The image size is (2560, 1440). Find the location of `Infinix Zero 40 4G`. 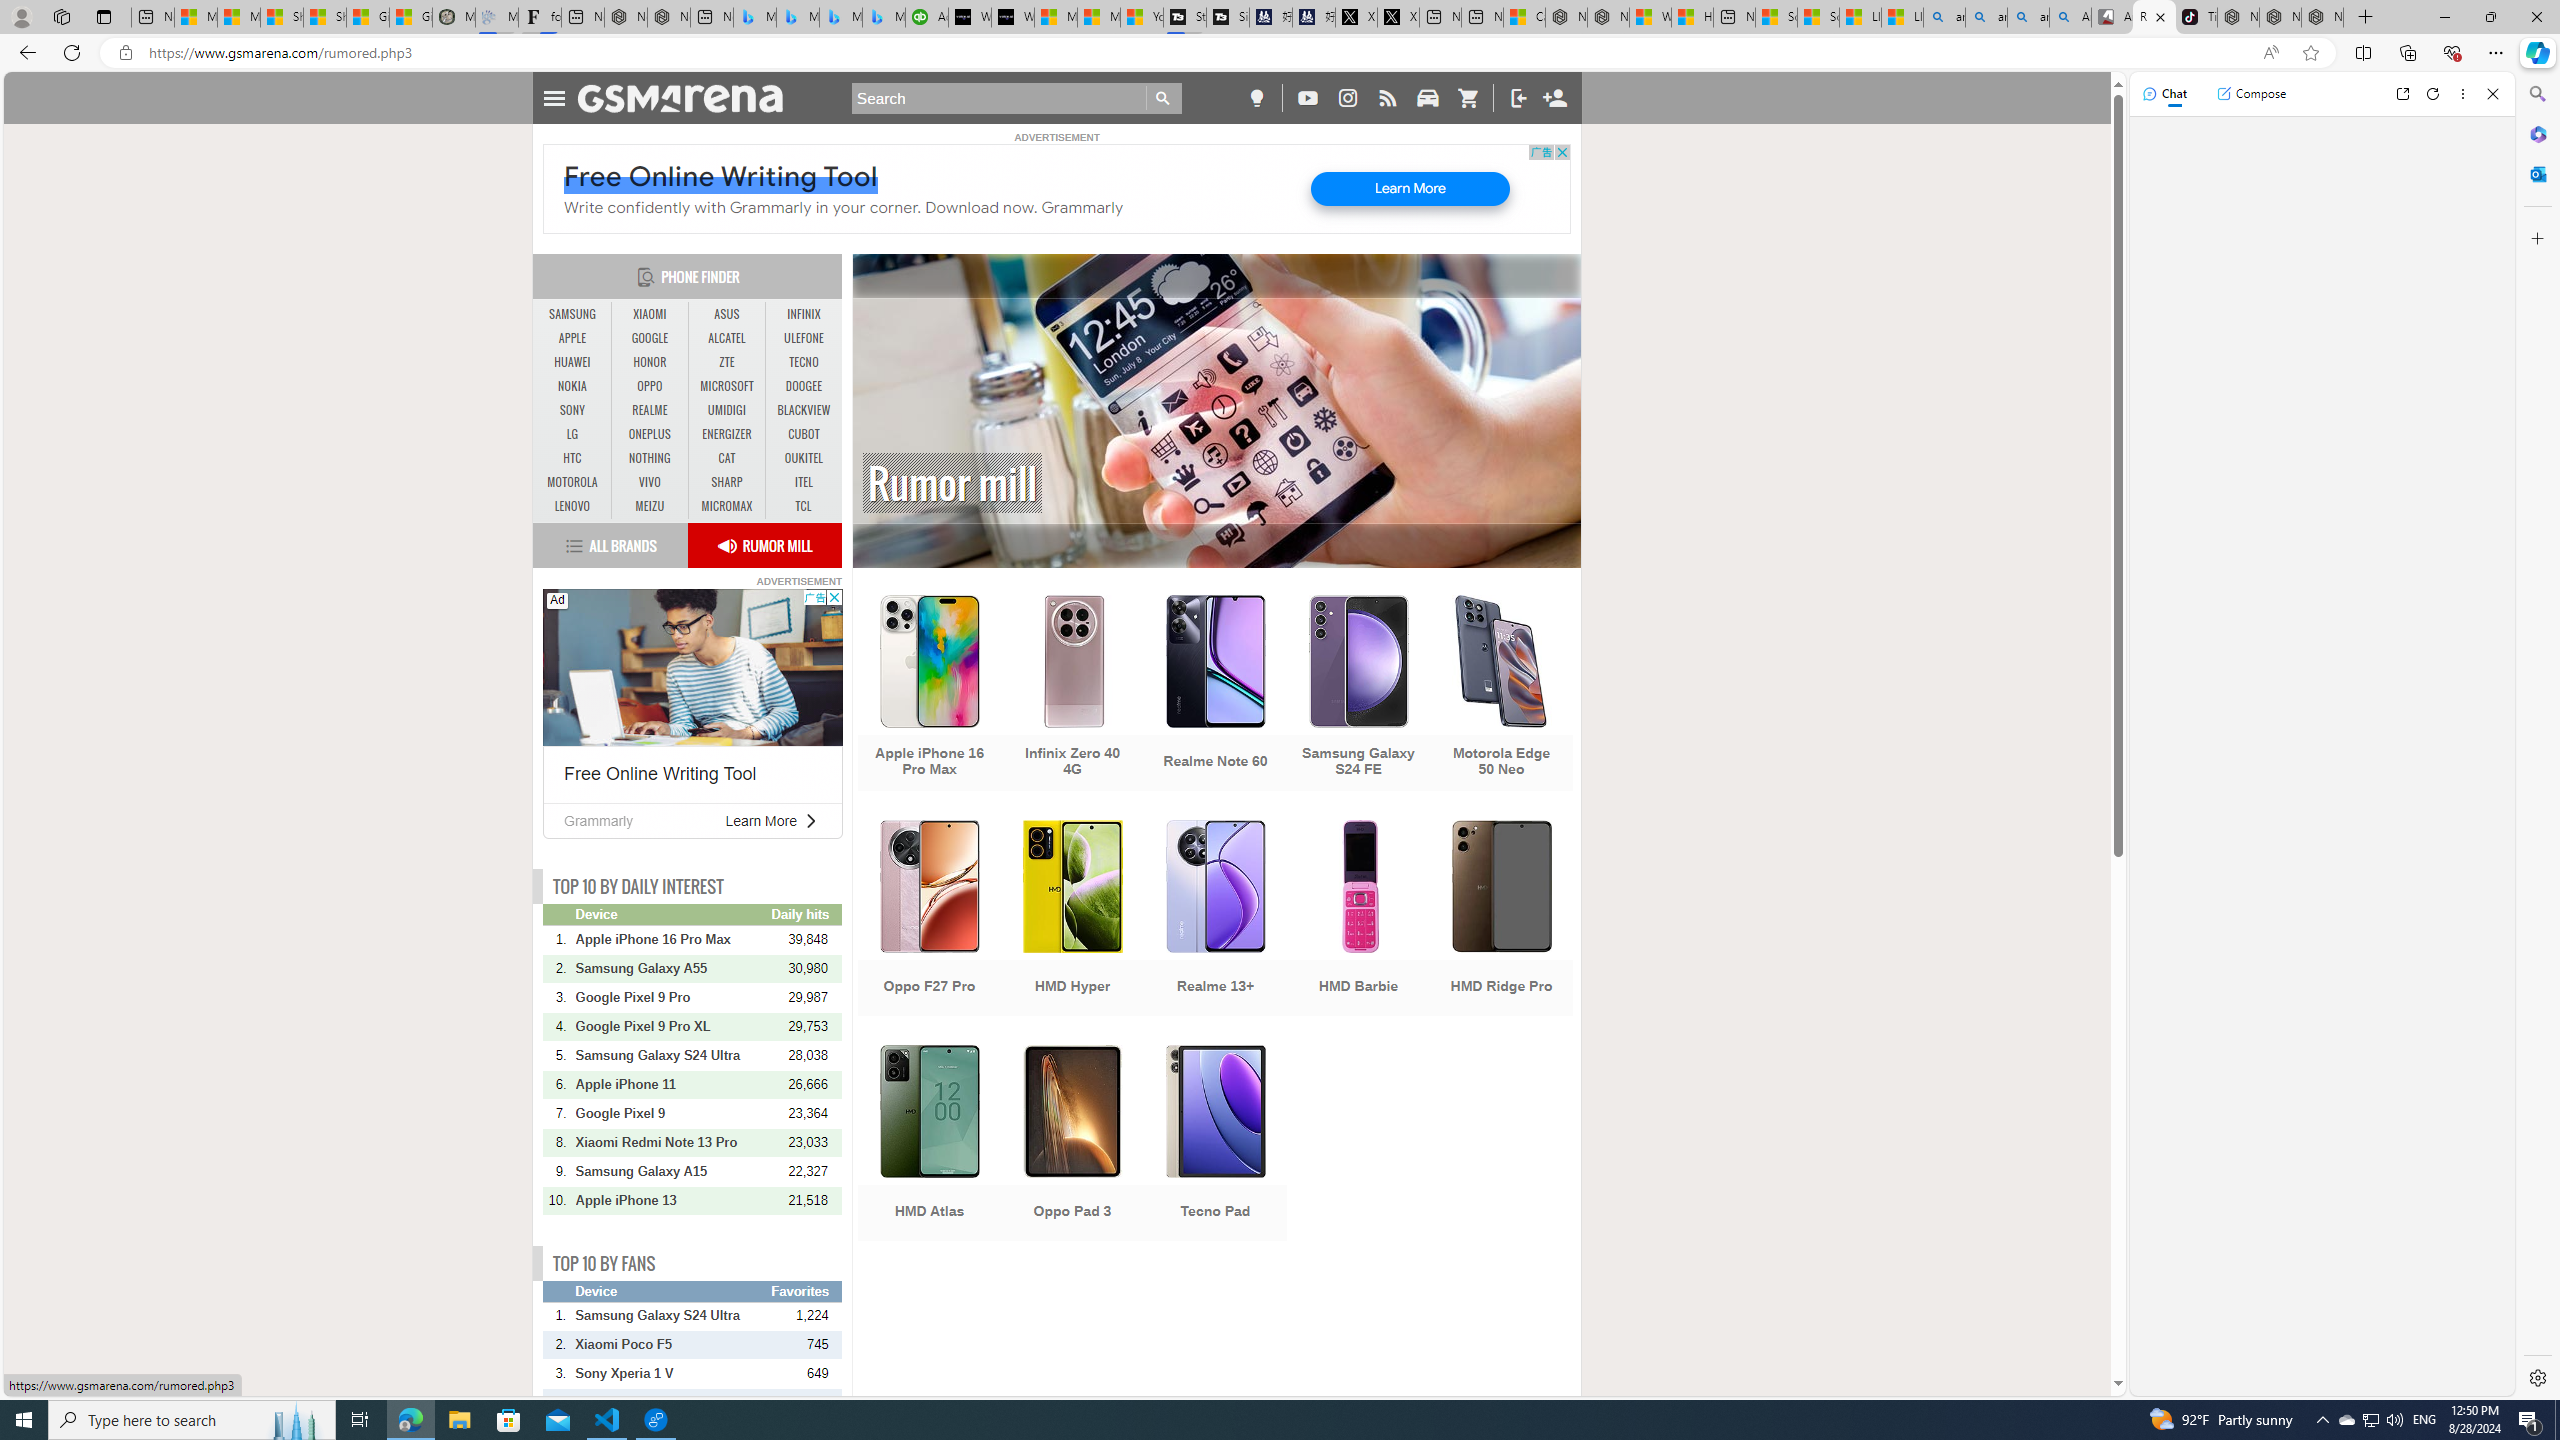

Infinix Zero 40 4G is located at coordinates (1072, 695).